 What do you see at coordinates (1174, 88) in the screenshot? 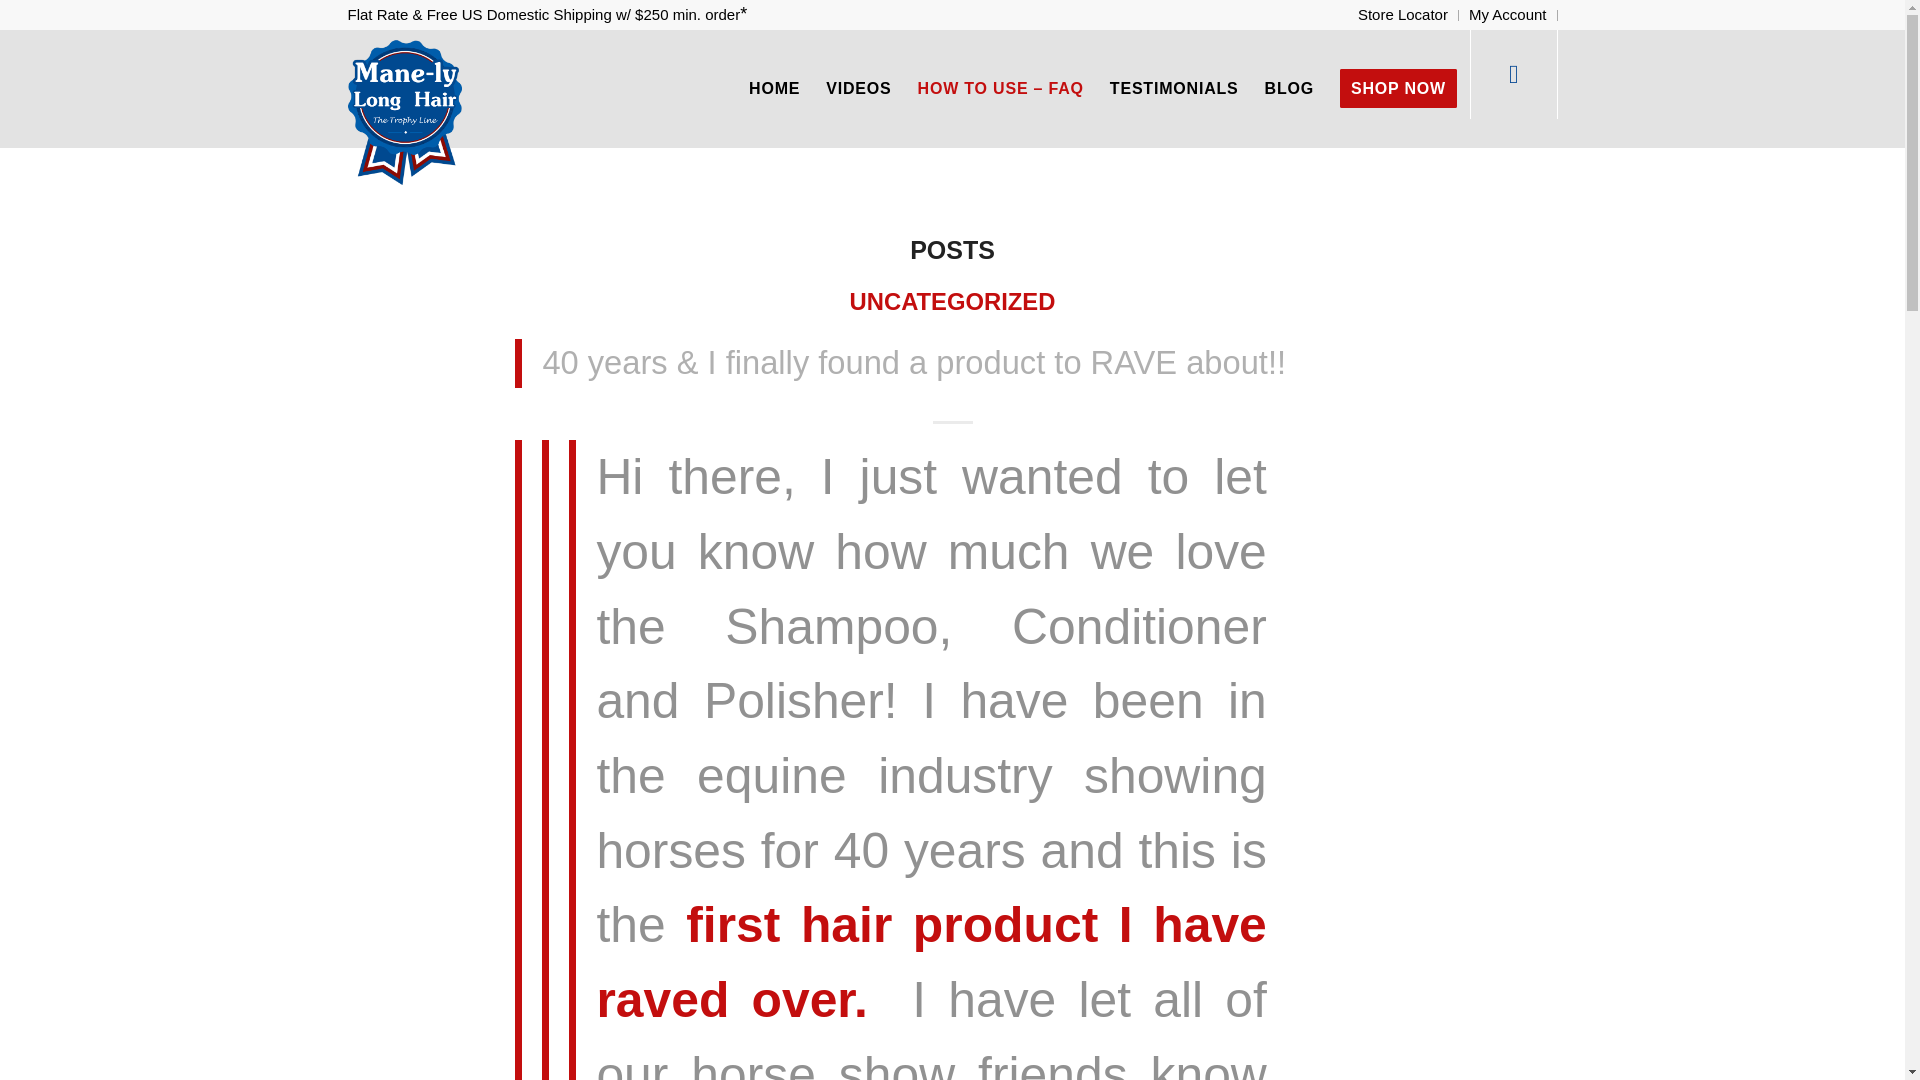
I see `TESTIMONIALS` at bounding box center [1174, 88].